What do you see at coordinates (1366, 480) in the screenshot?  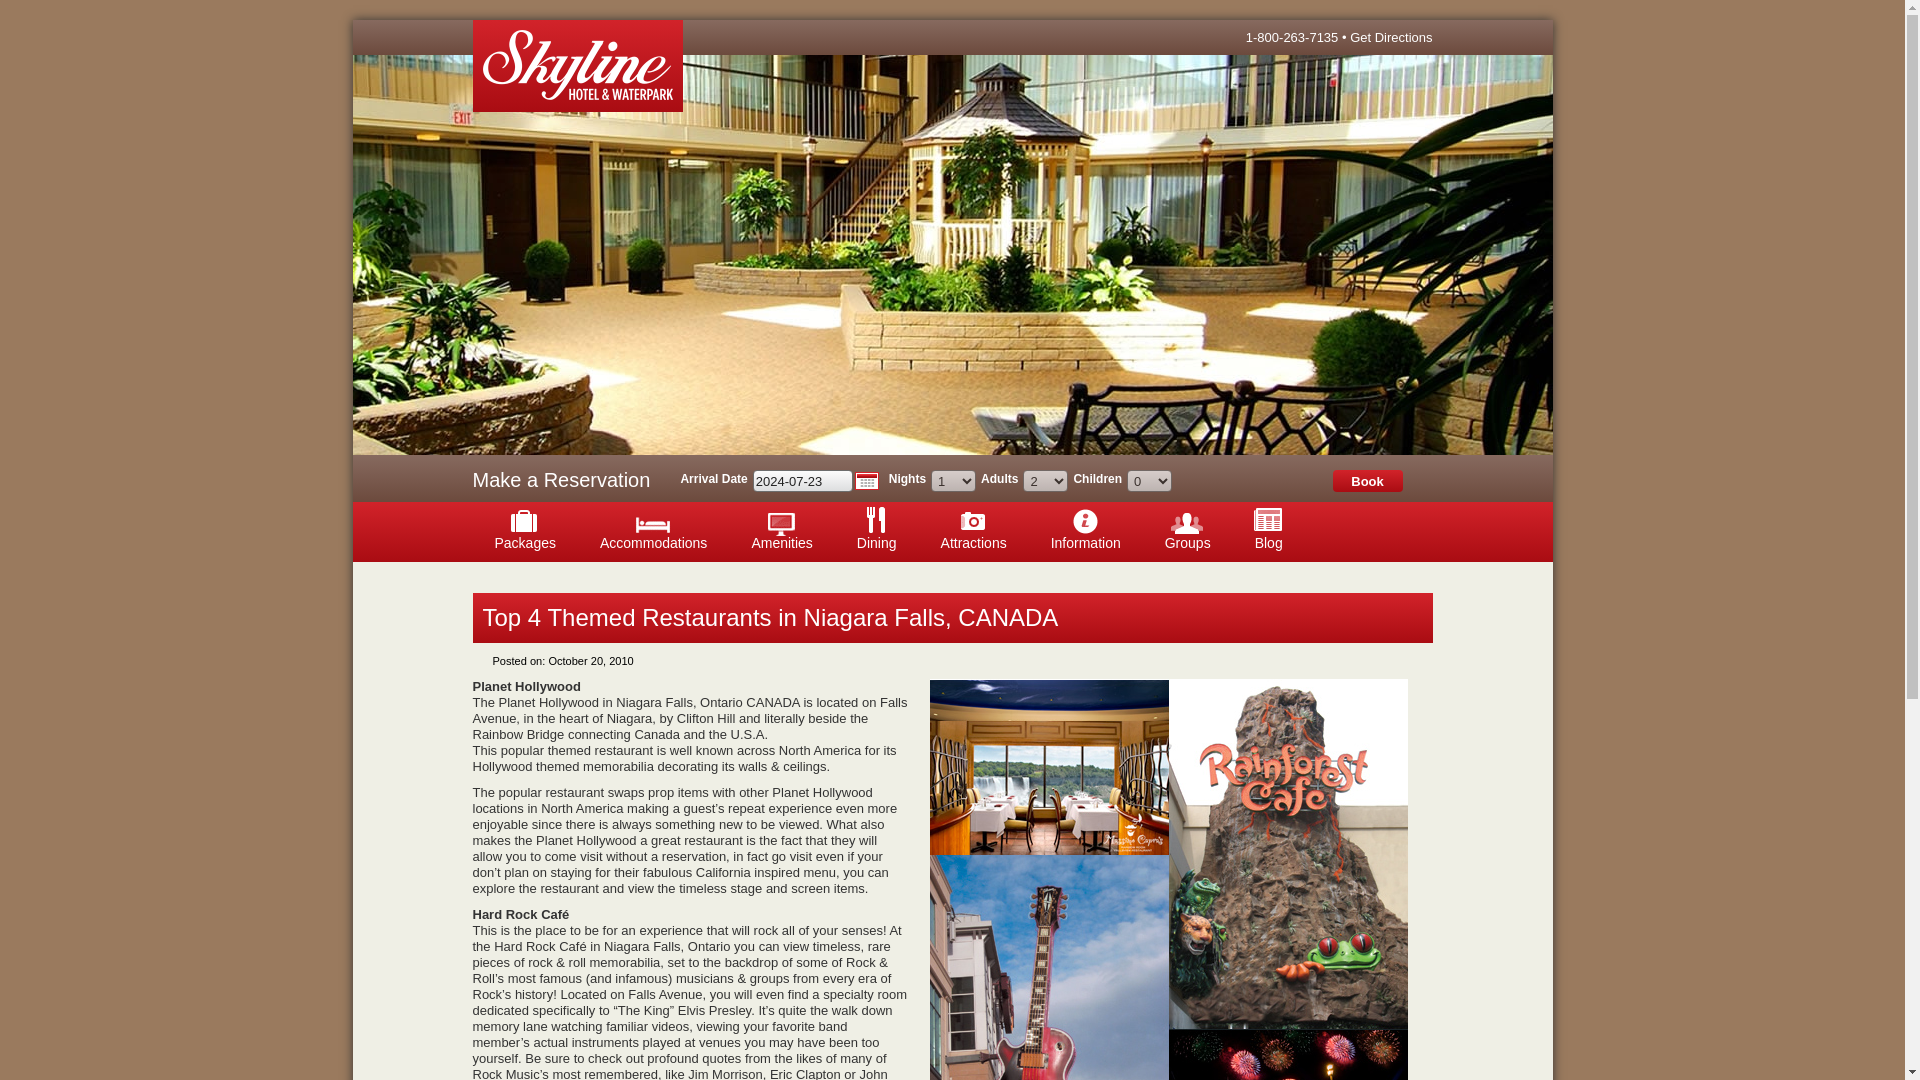 I see `Book` at bounding box center [1366, 480].